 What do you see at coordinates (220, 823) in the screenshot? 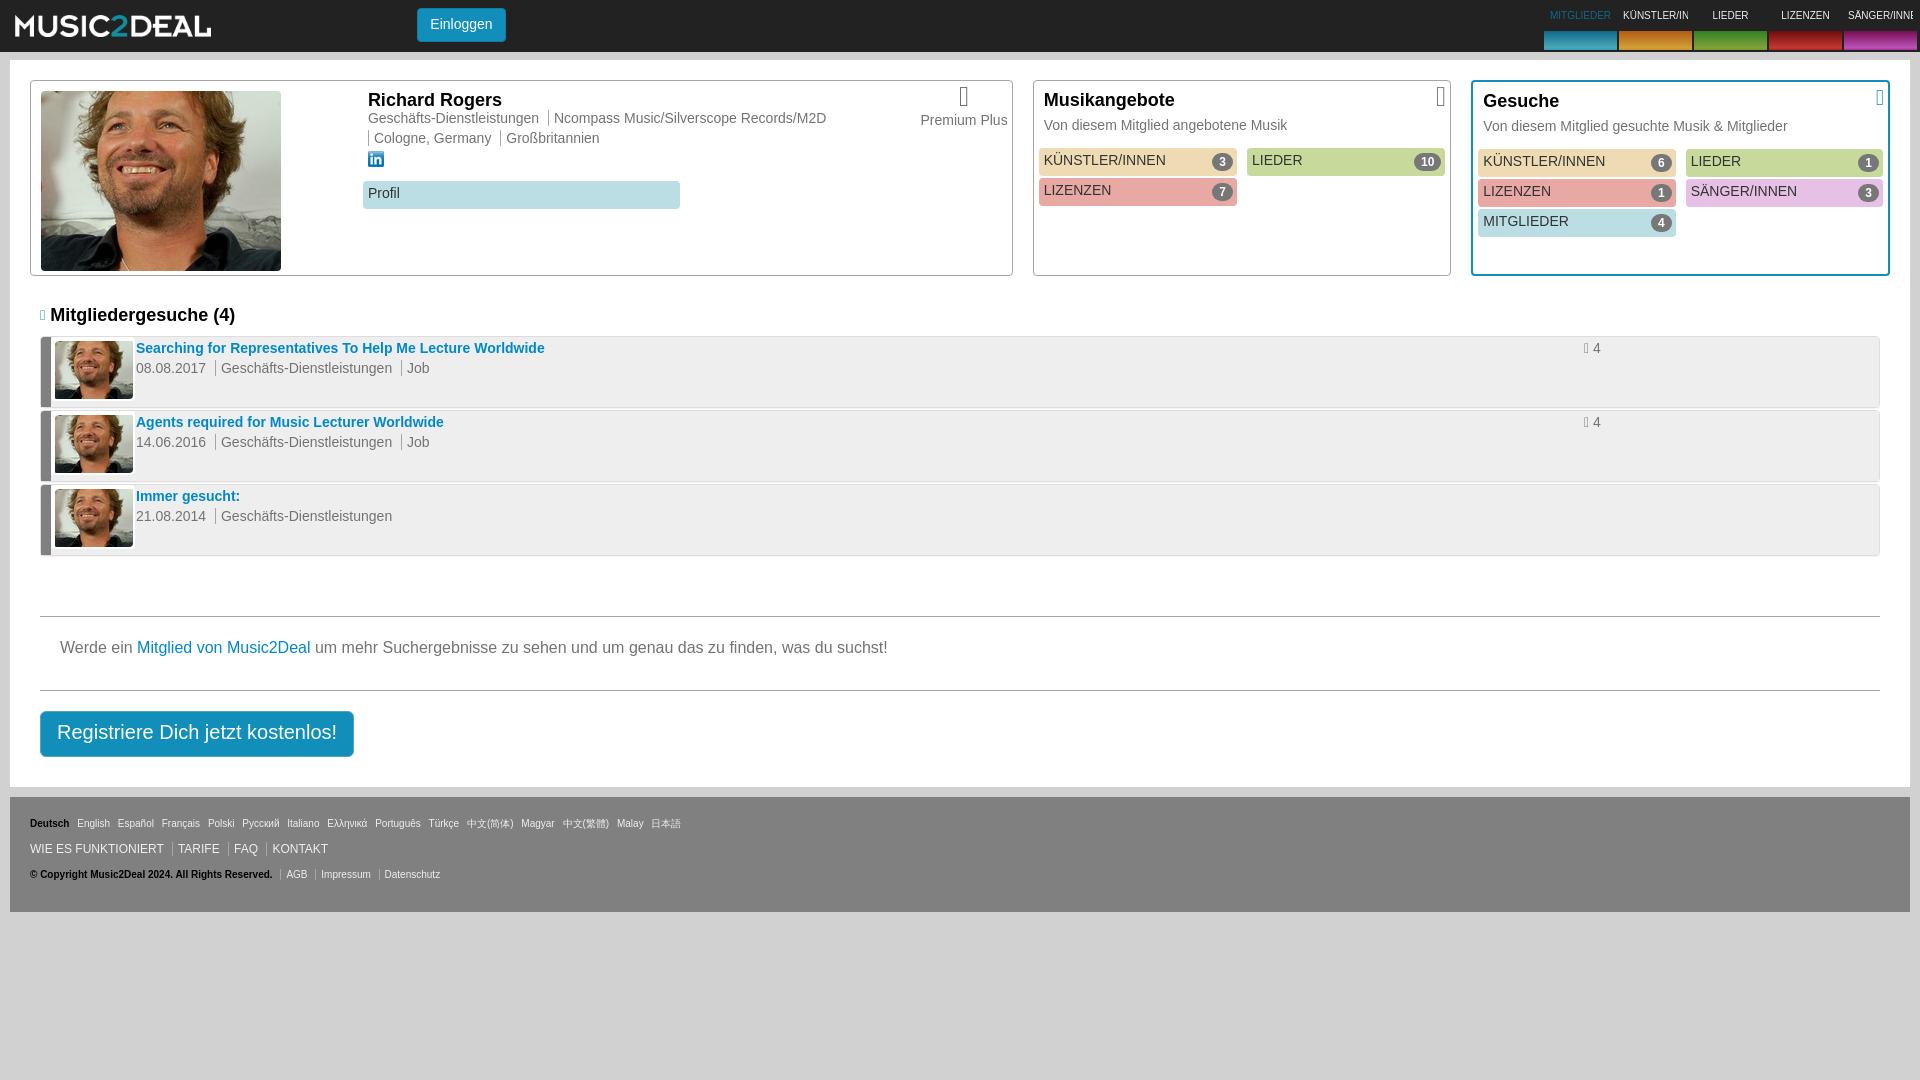
I see `Italian` at bounding box center [220, 823].